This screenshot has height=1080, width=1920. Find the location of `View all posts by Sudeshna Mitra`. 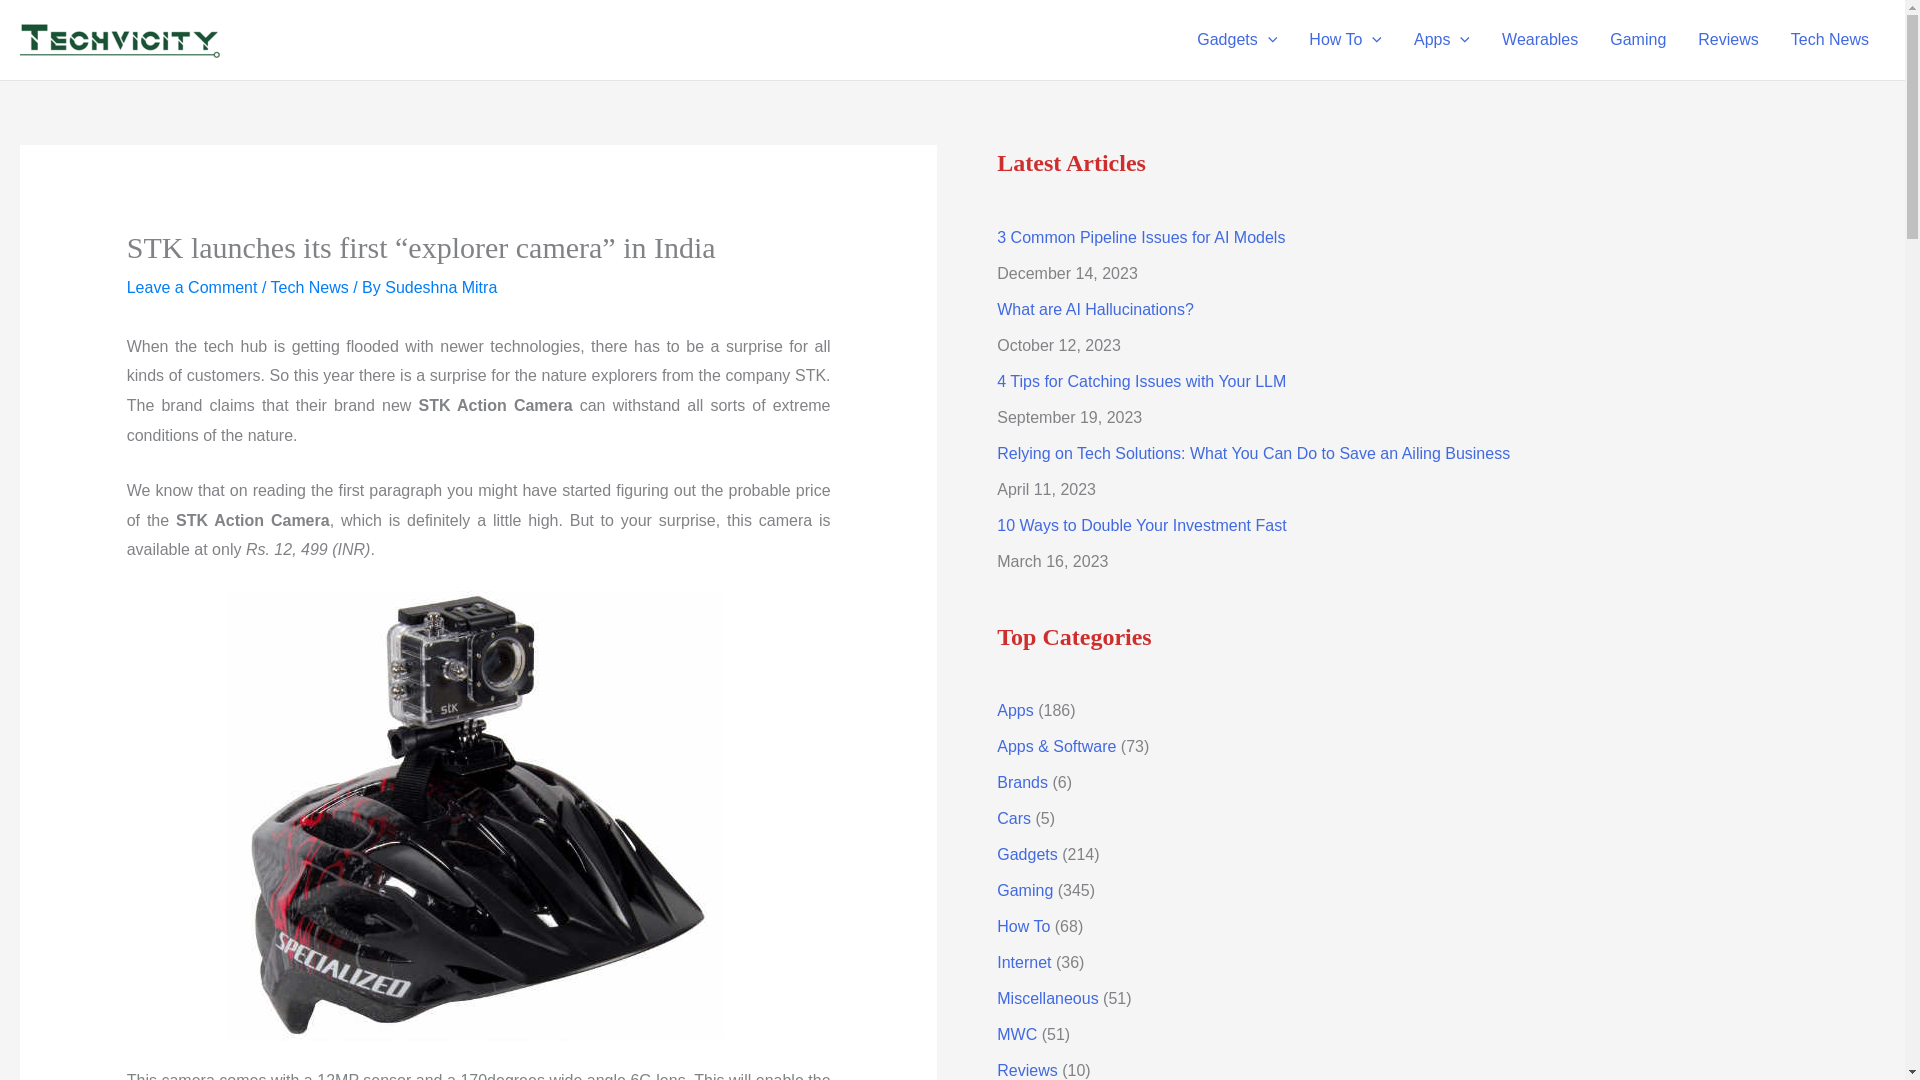

View all posts by Sudeshna Mitra is located at coordinates (441, 286).